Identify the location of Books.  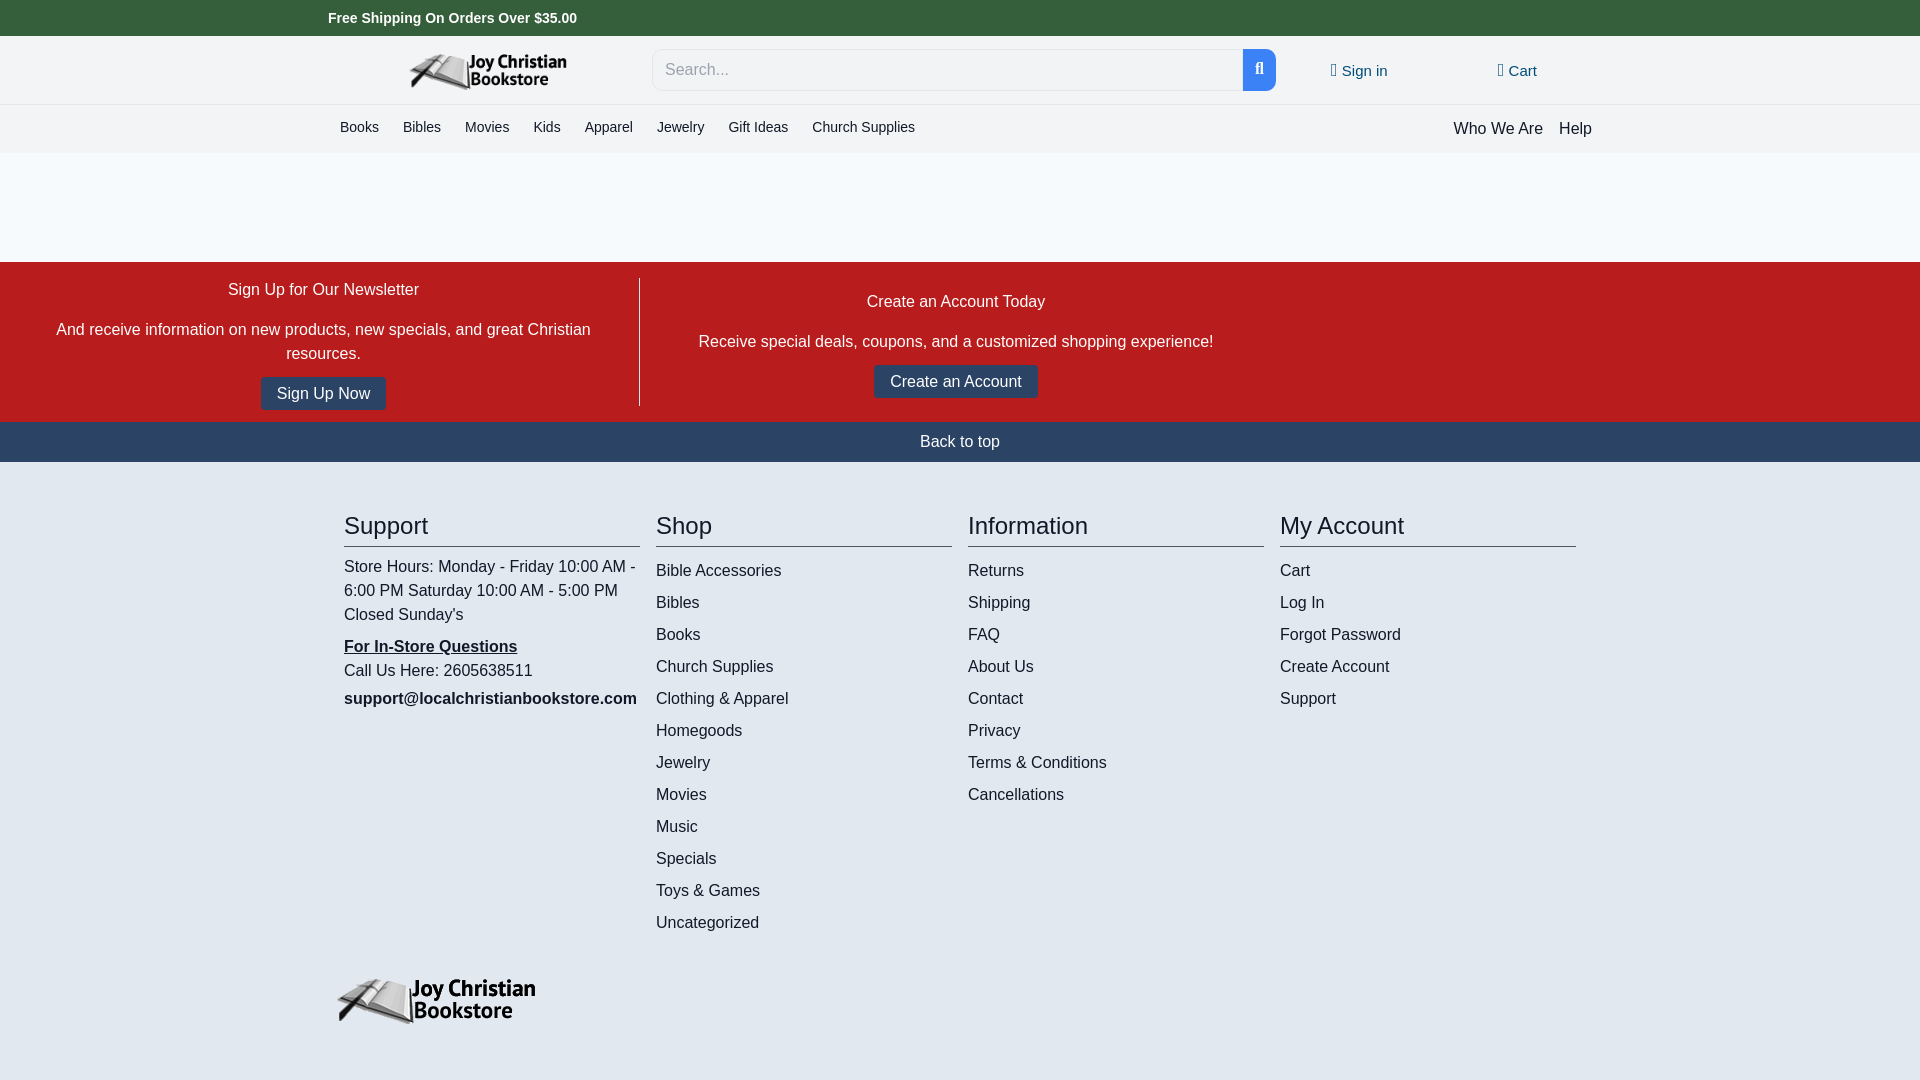
(360, 128).